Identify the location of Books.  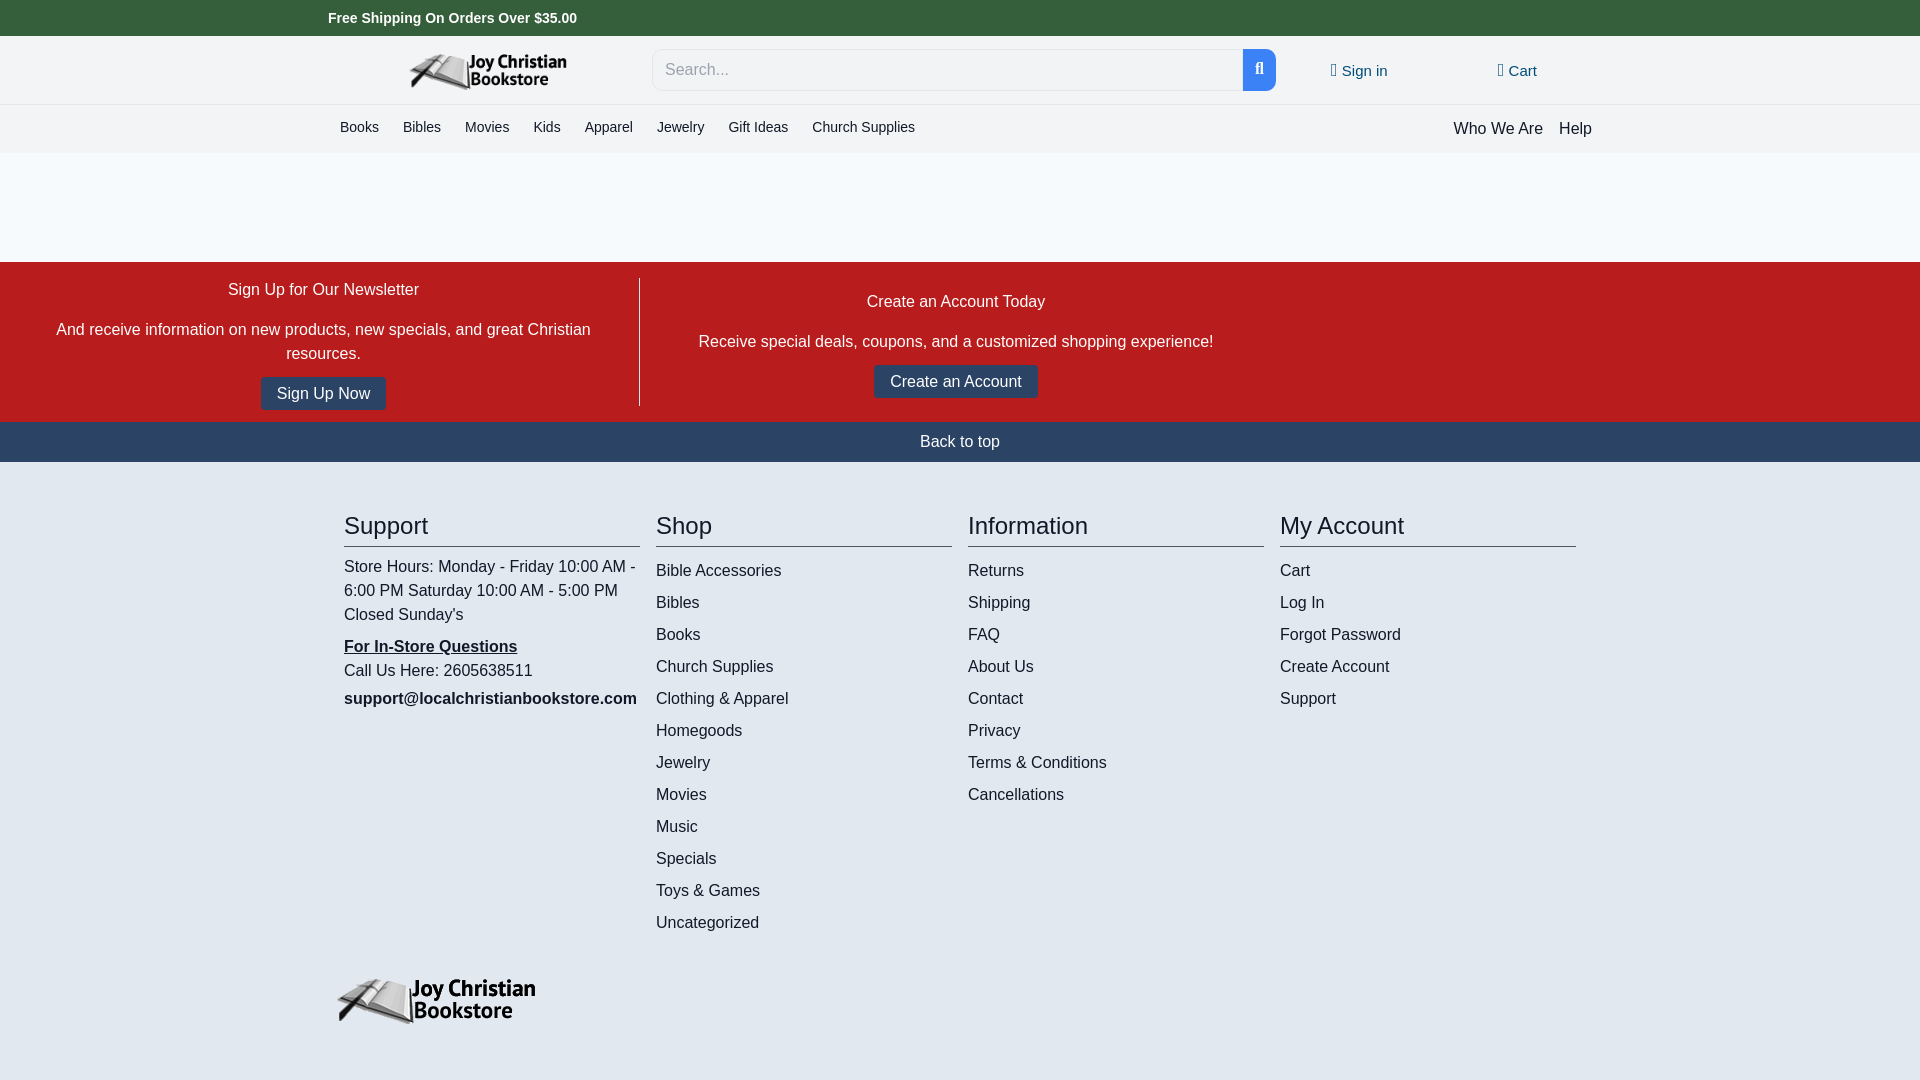
(360, 128).